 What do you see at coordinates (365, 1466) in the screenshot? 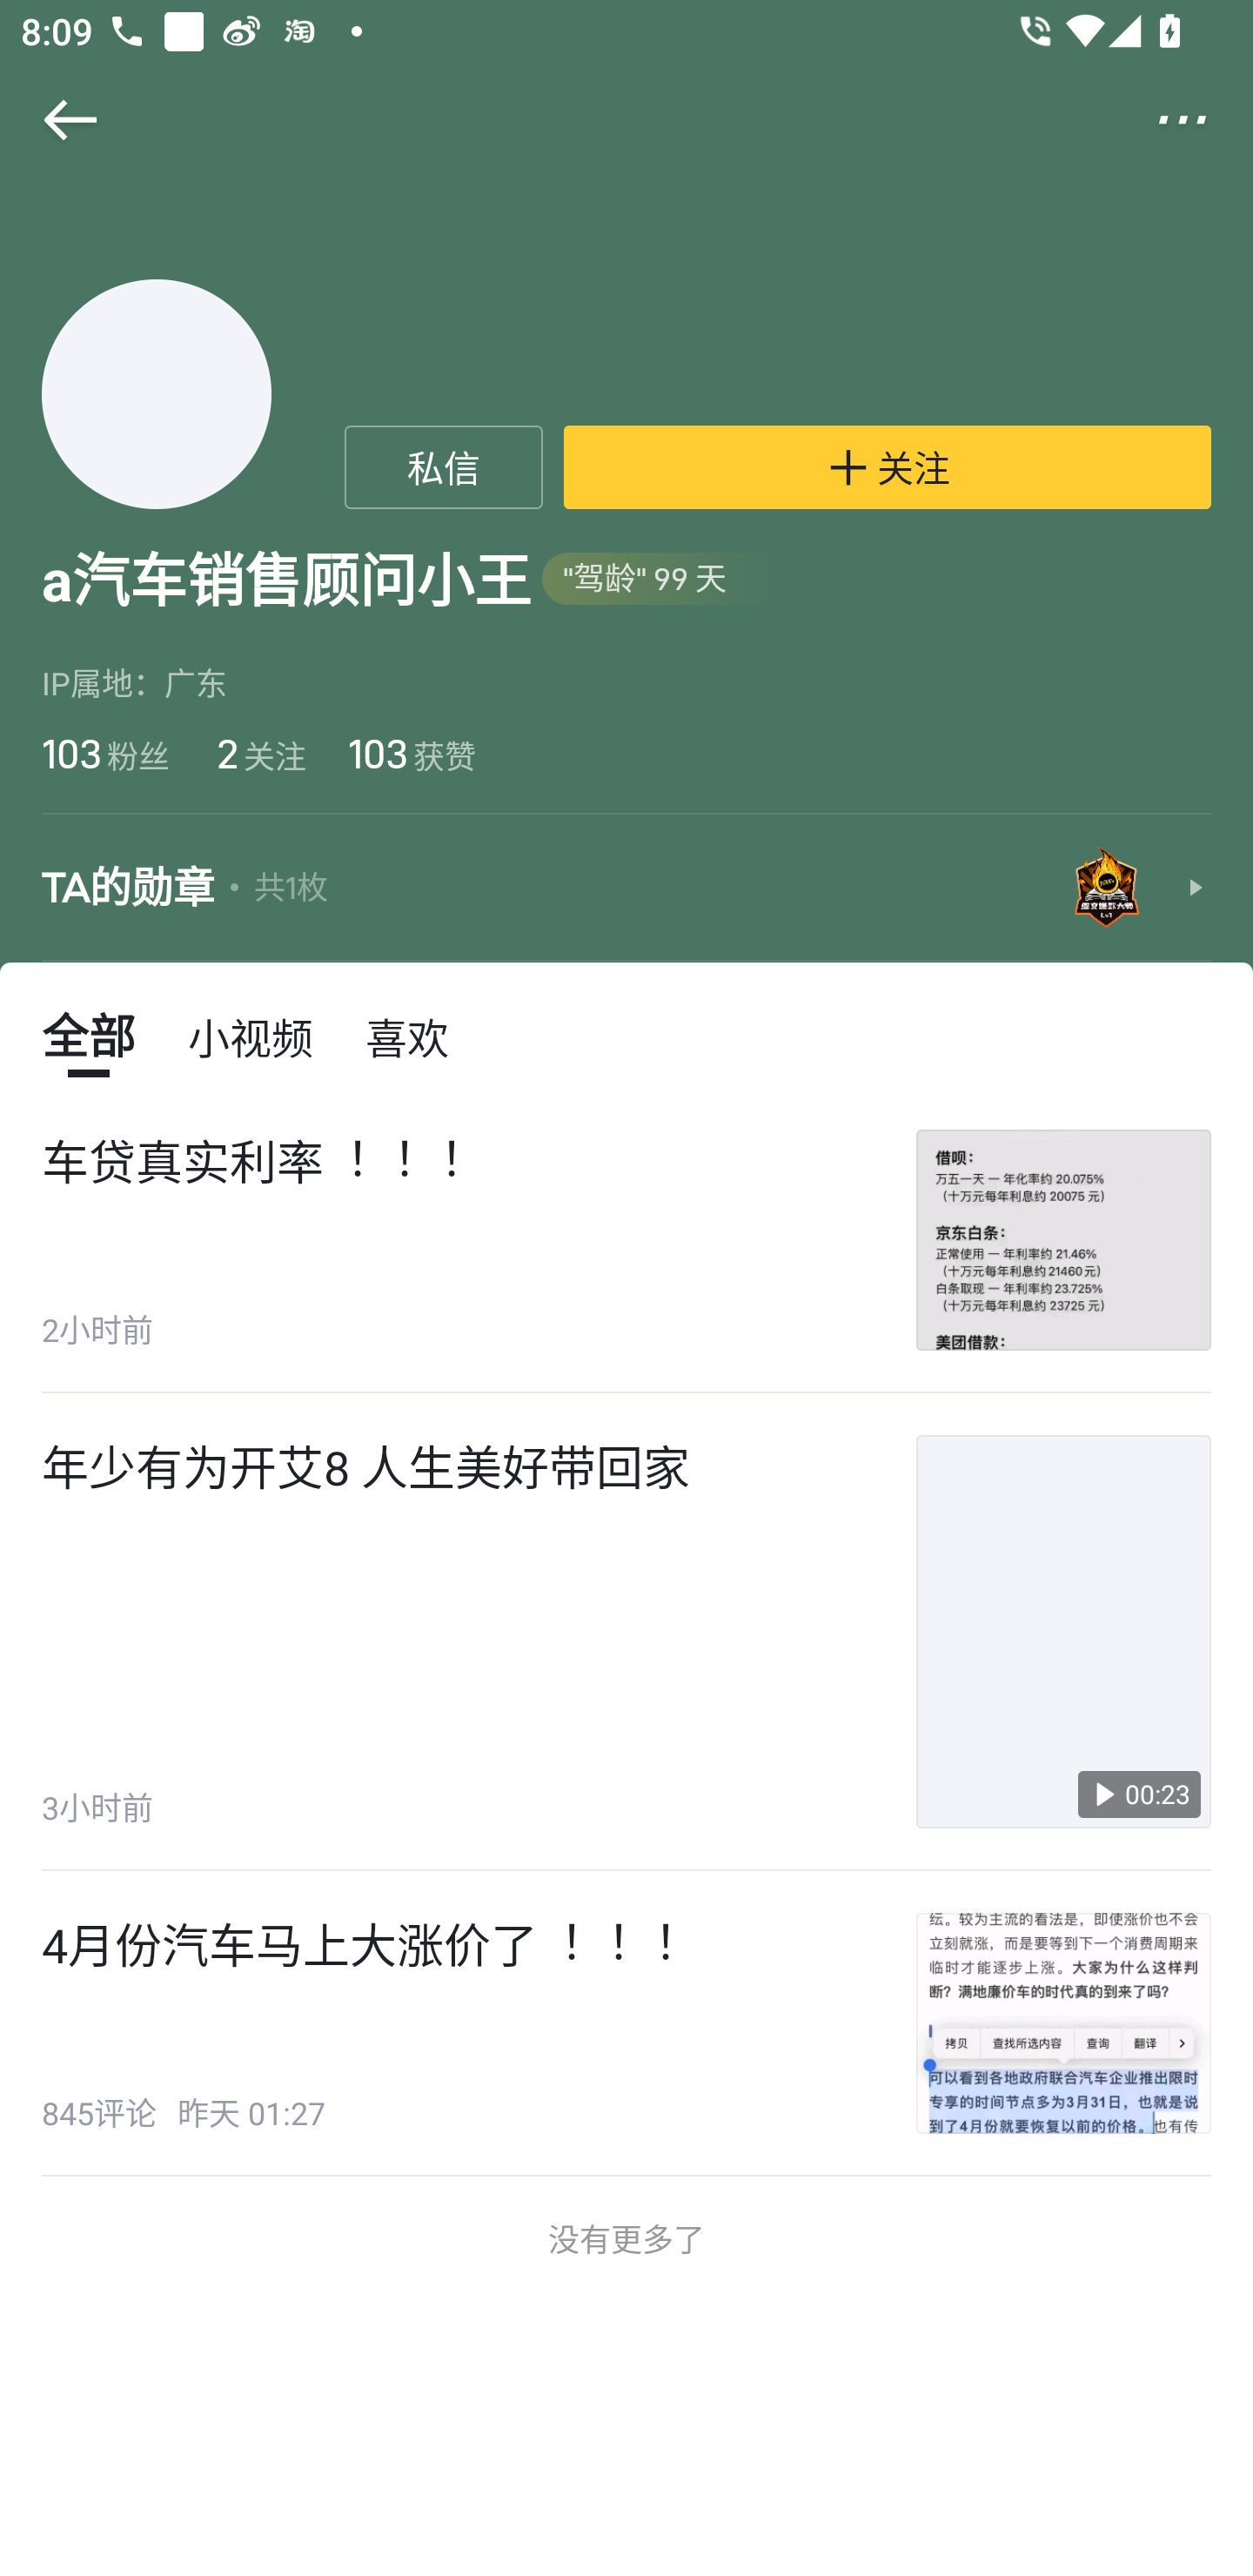
I see `年少有为开艾8 人生美好带回家` at bounding box center [365, 1466].